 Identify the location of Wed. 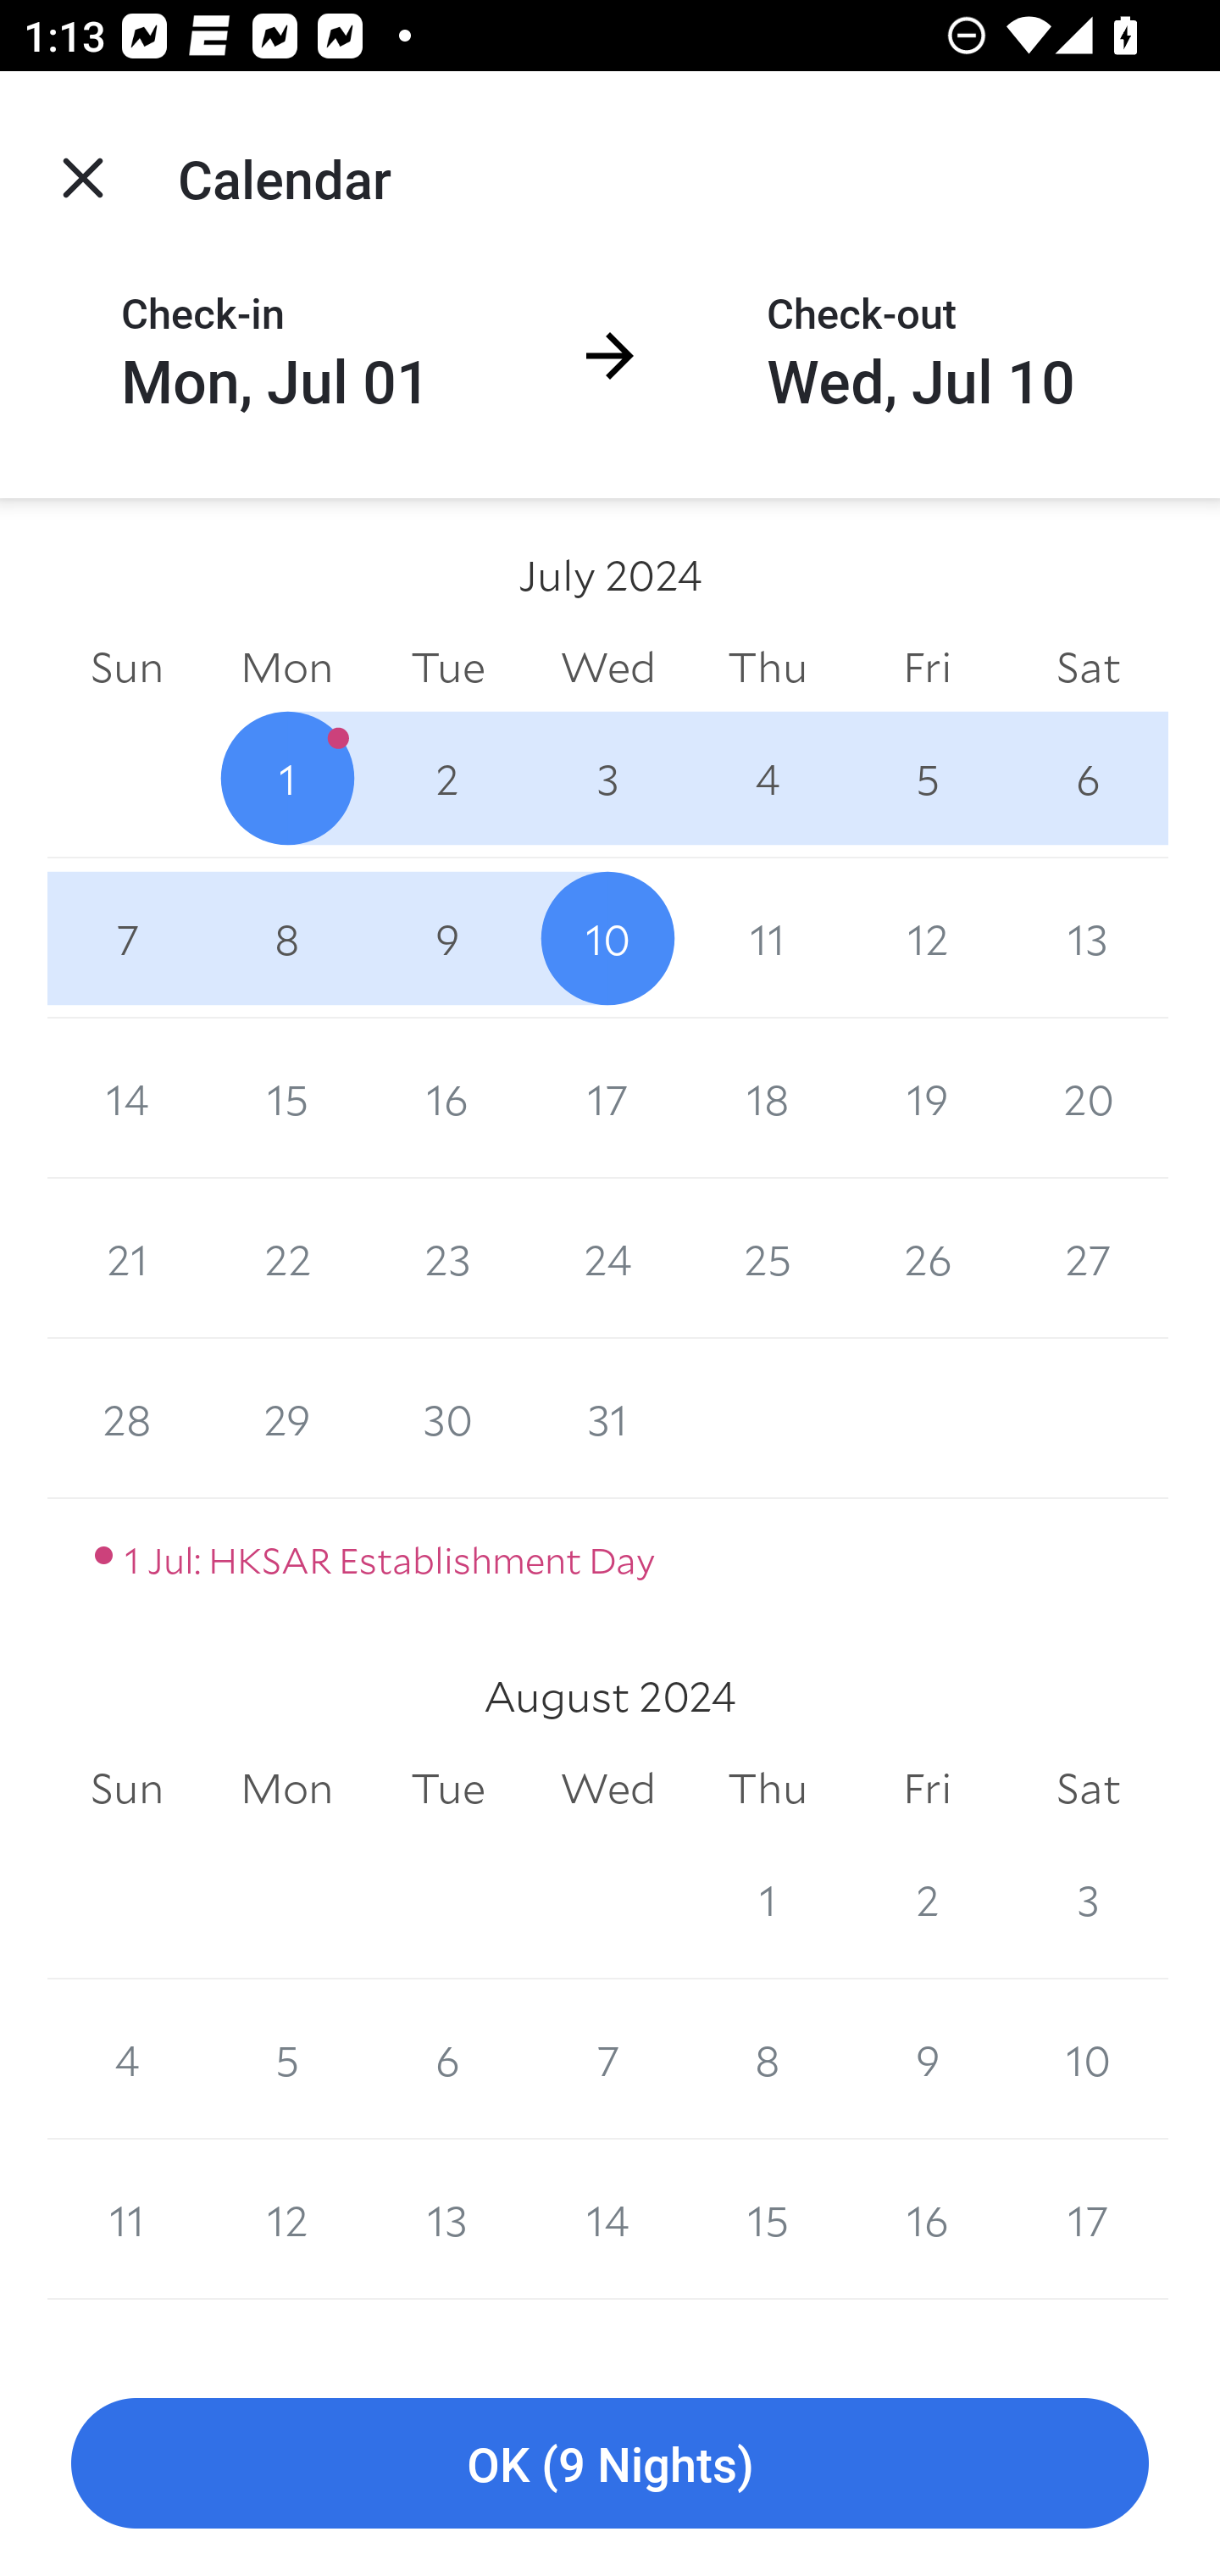
(608, 666).